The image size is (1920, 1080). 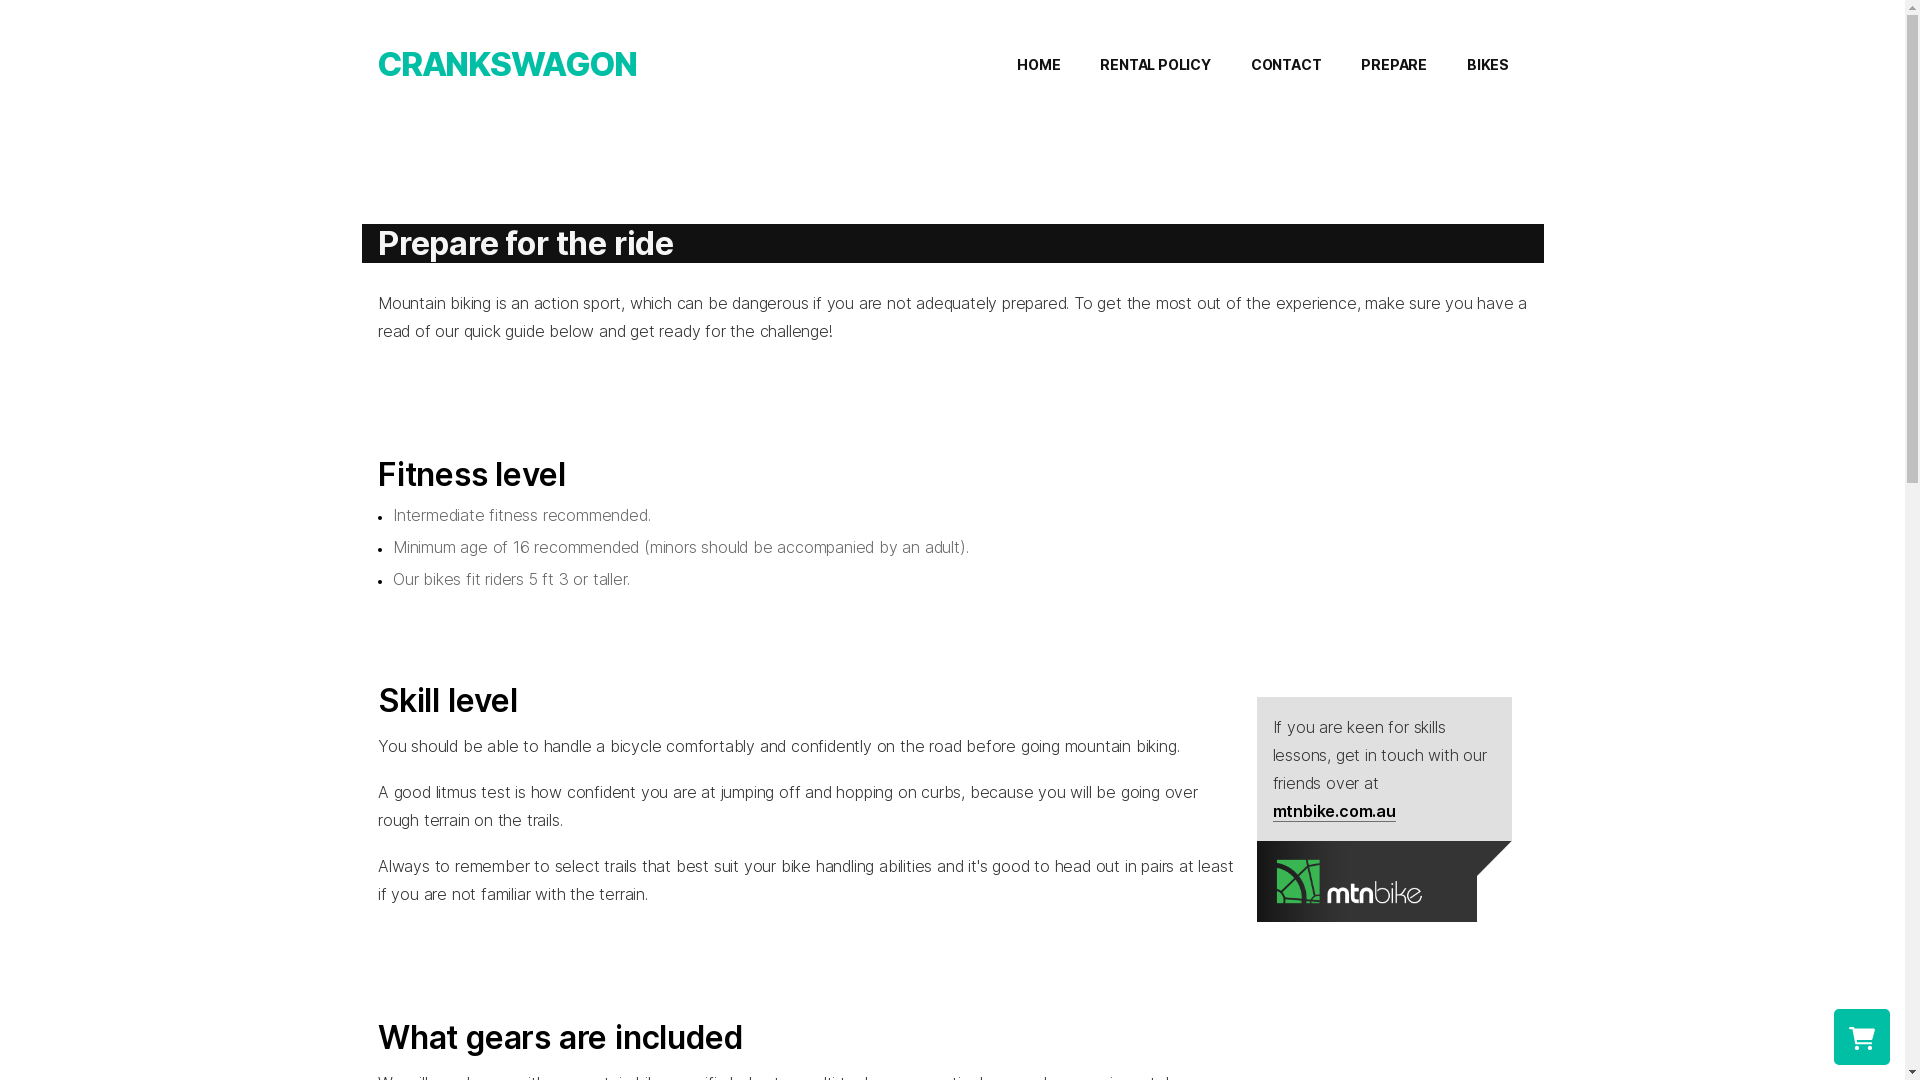 What do you see at coordinates (1487, 65) in the screenshot?
I see `BIKES` at bounding box center [1487, 65].